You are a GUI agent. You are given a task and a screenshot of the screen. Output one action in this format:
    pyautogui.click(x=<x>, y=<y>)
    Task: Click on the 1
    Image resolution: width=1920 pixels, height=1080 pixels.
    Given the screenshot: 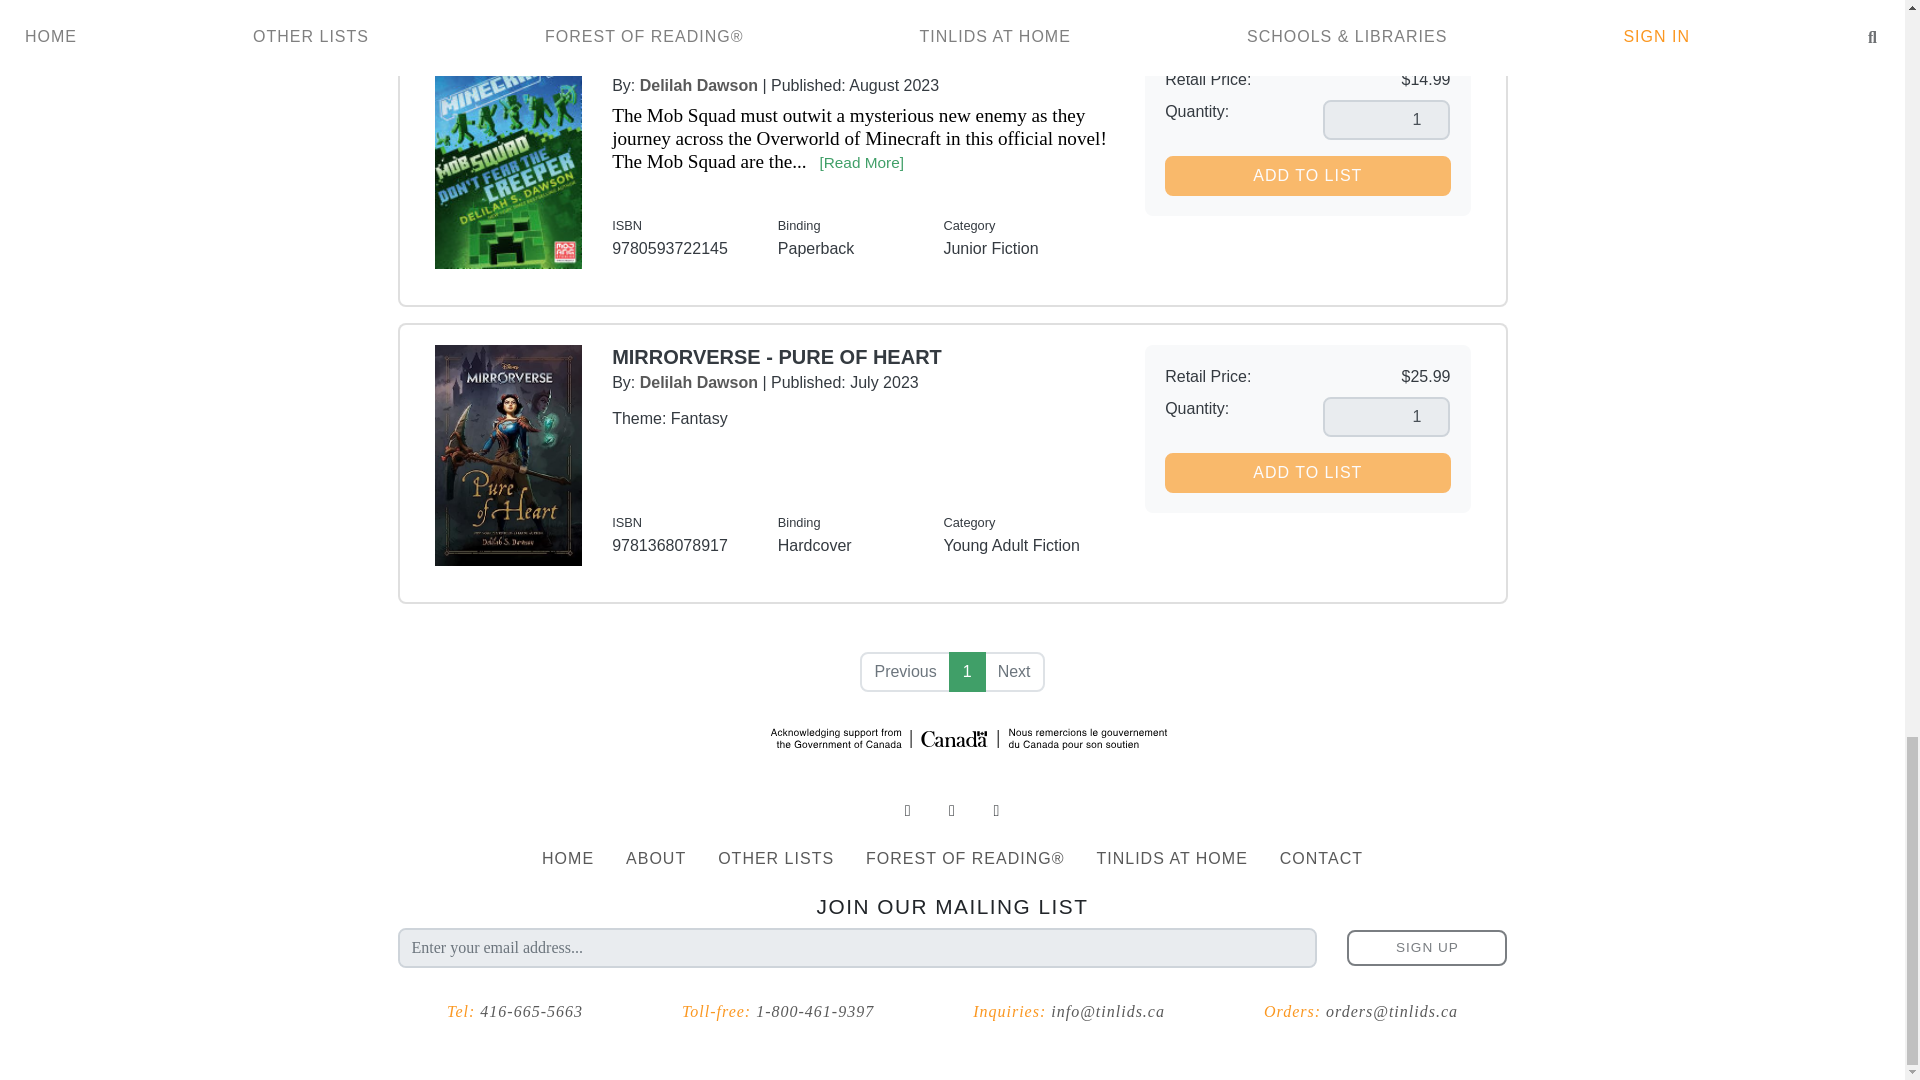 What is the action you would take?
    pyautogui.click(x=967, y=672)
    